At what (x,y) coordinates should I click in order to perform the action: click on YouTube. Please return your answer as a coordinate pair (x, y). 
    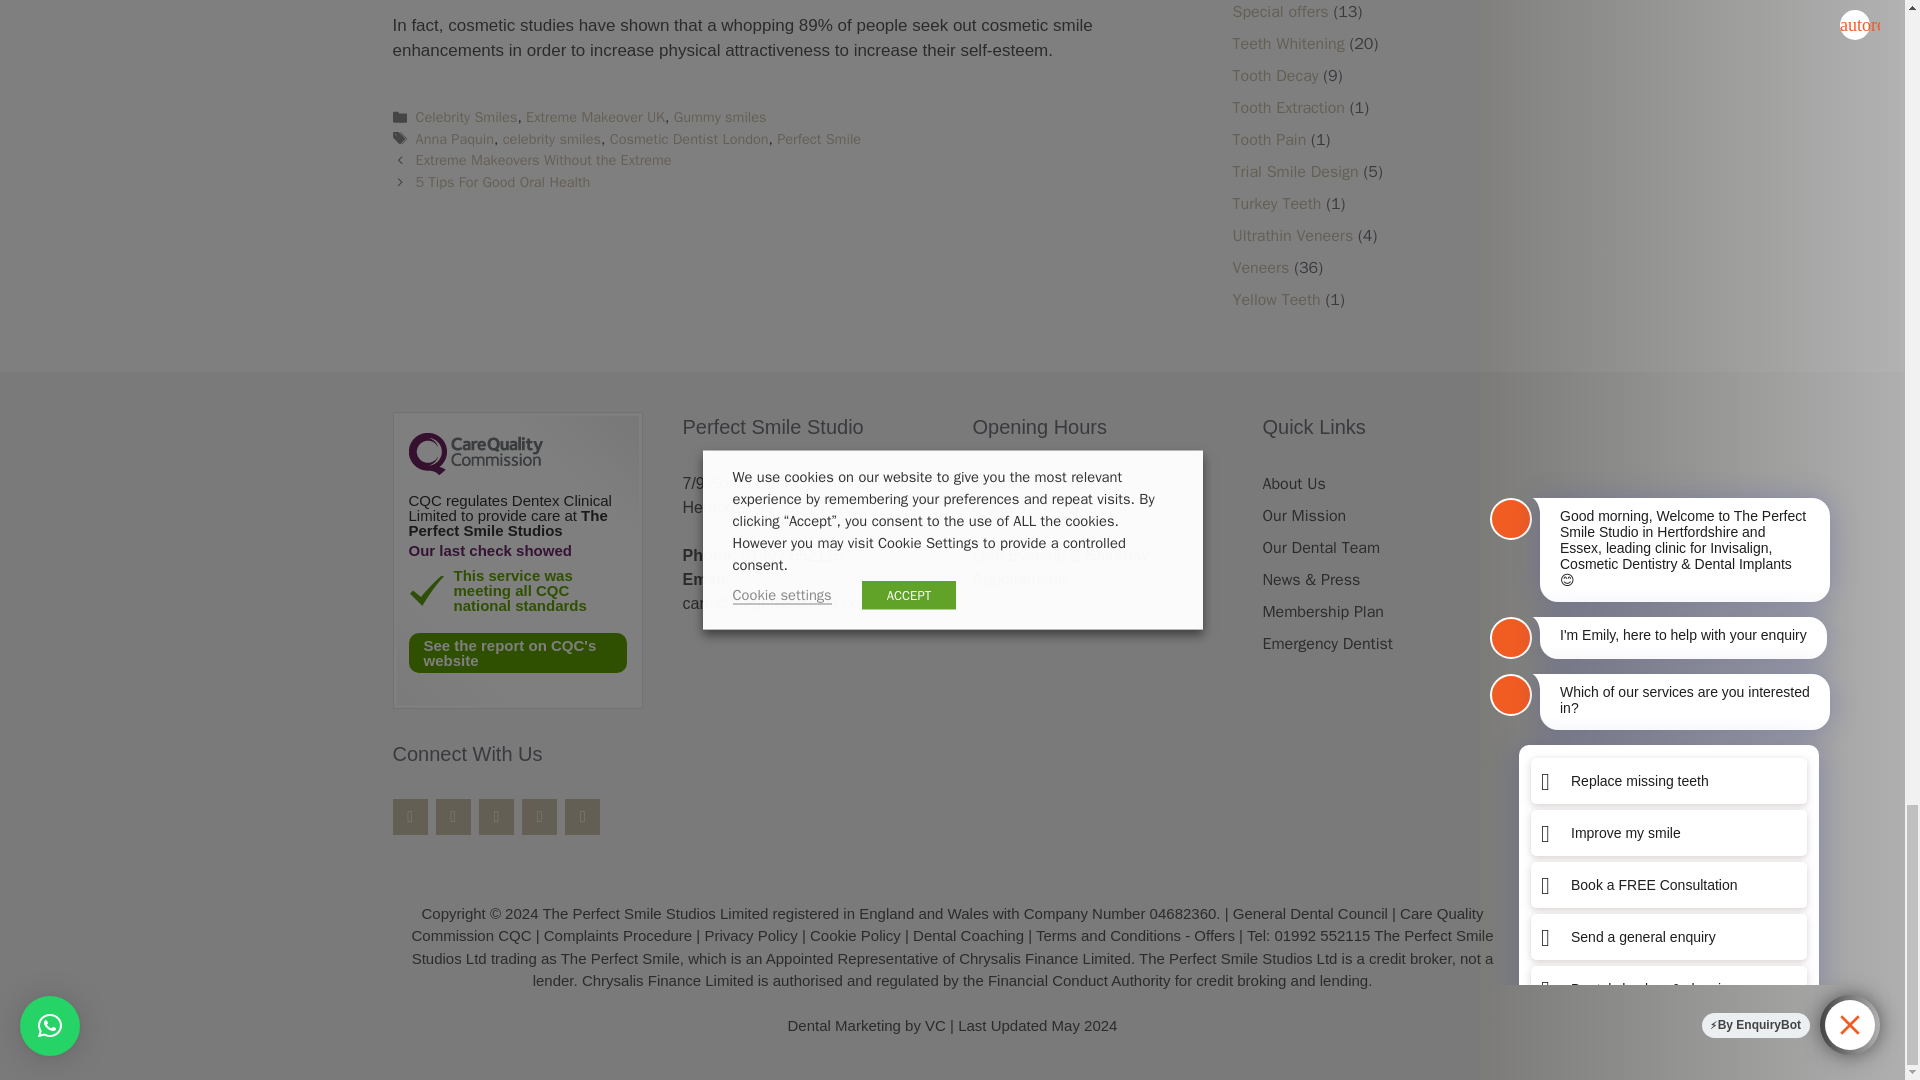
    Looking at the image, I should click on (539, 816).